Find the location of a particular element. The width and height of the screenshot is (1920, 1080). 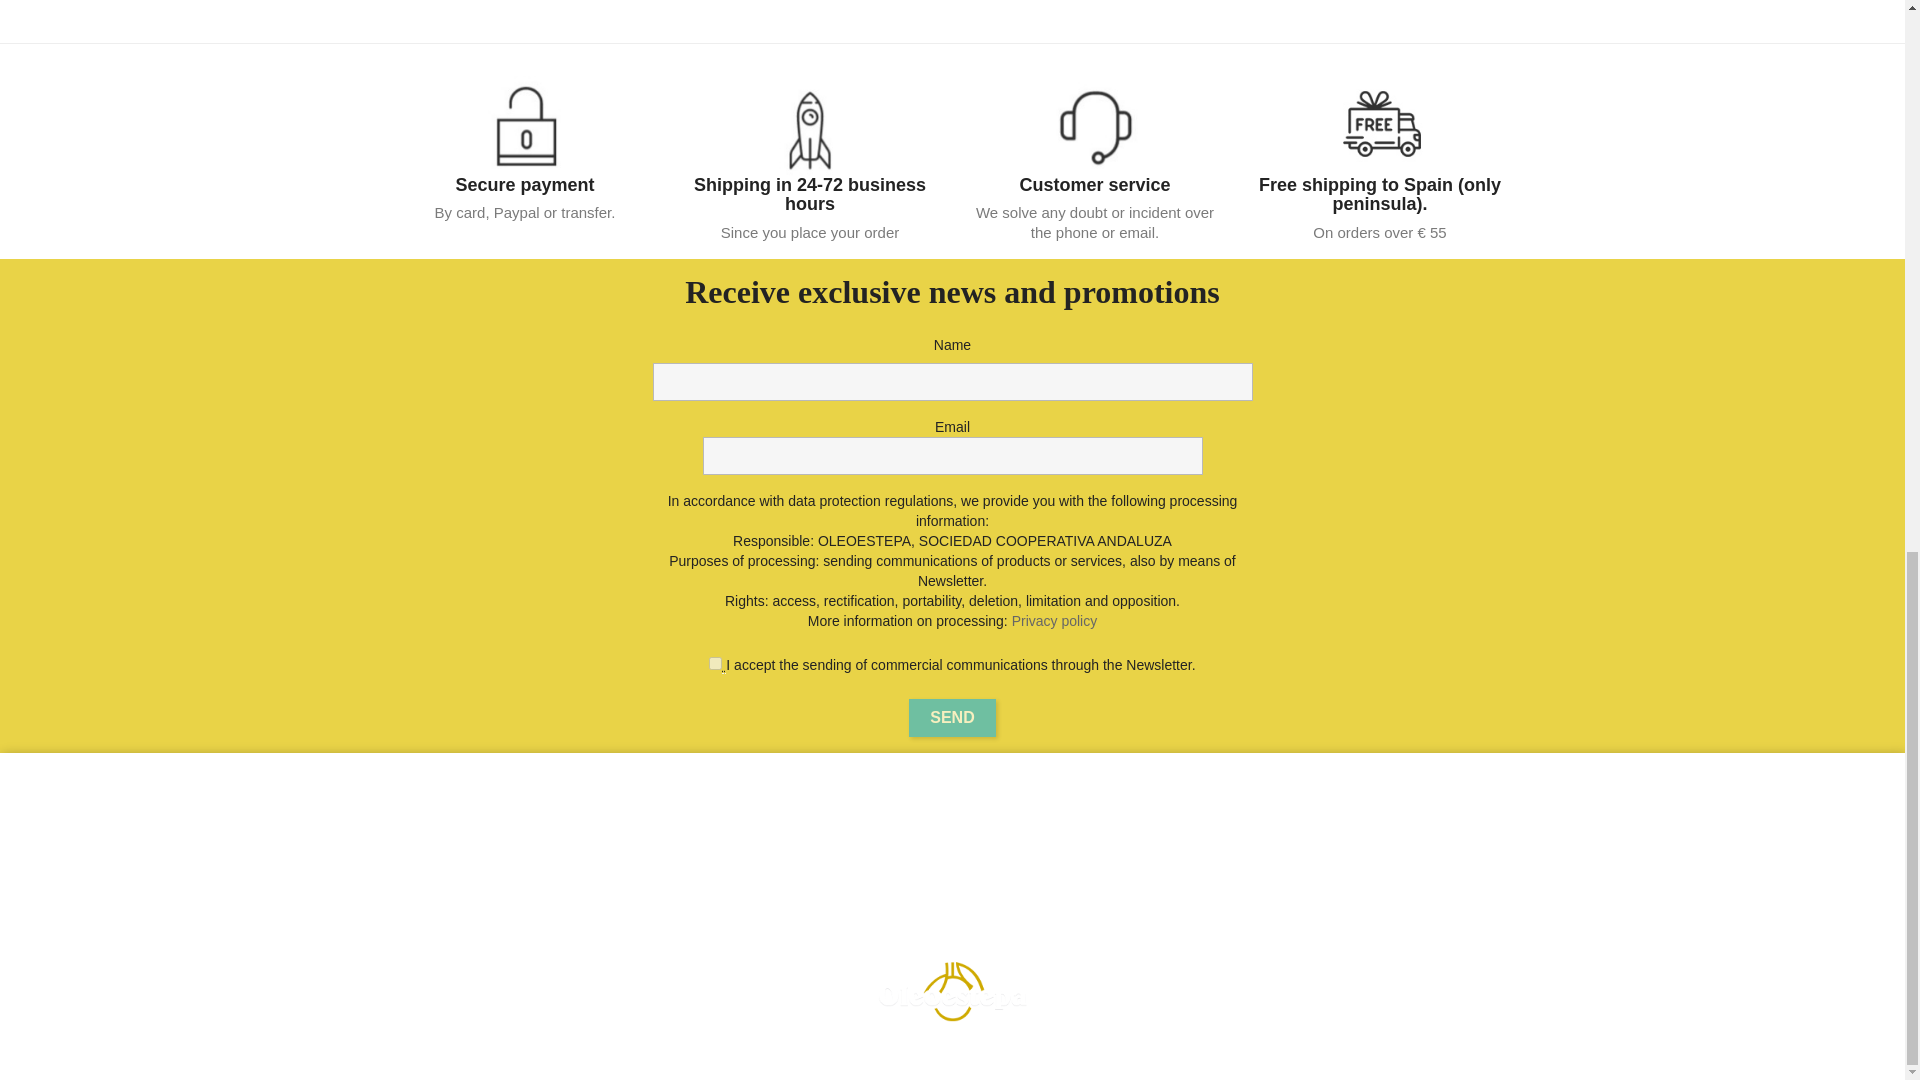

1 is located at coordinates (714, 662).